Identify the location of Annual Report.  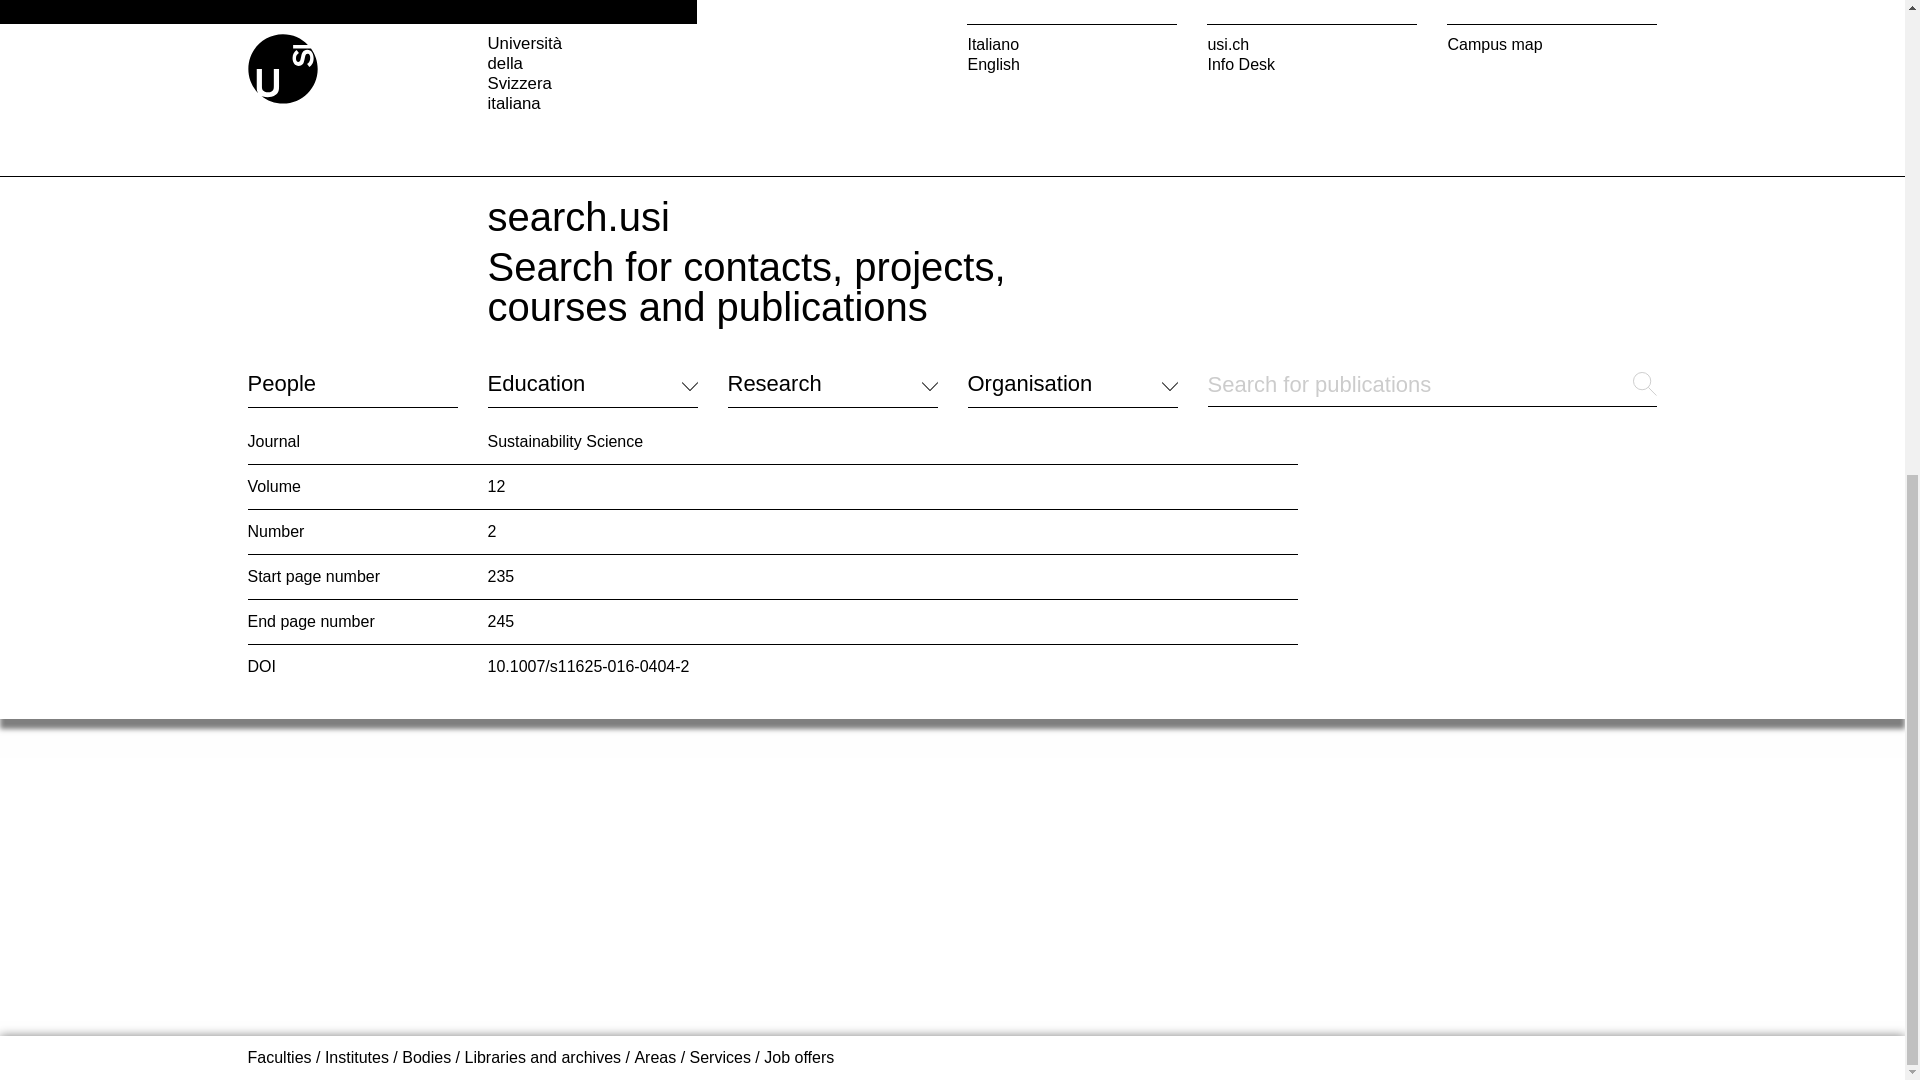
(1018, 64).